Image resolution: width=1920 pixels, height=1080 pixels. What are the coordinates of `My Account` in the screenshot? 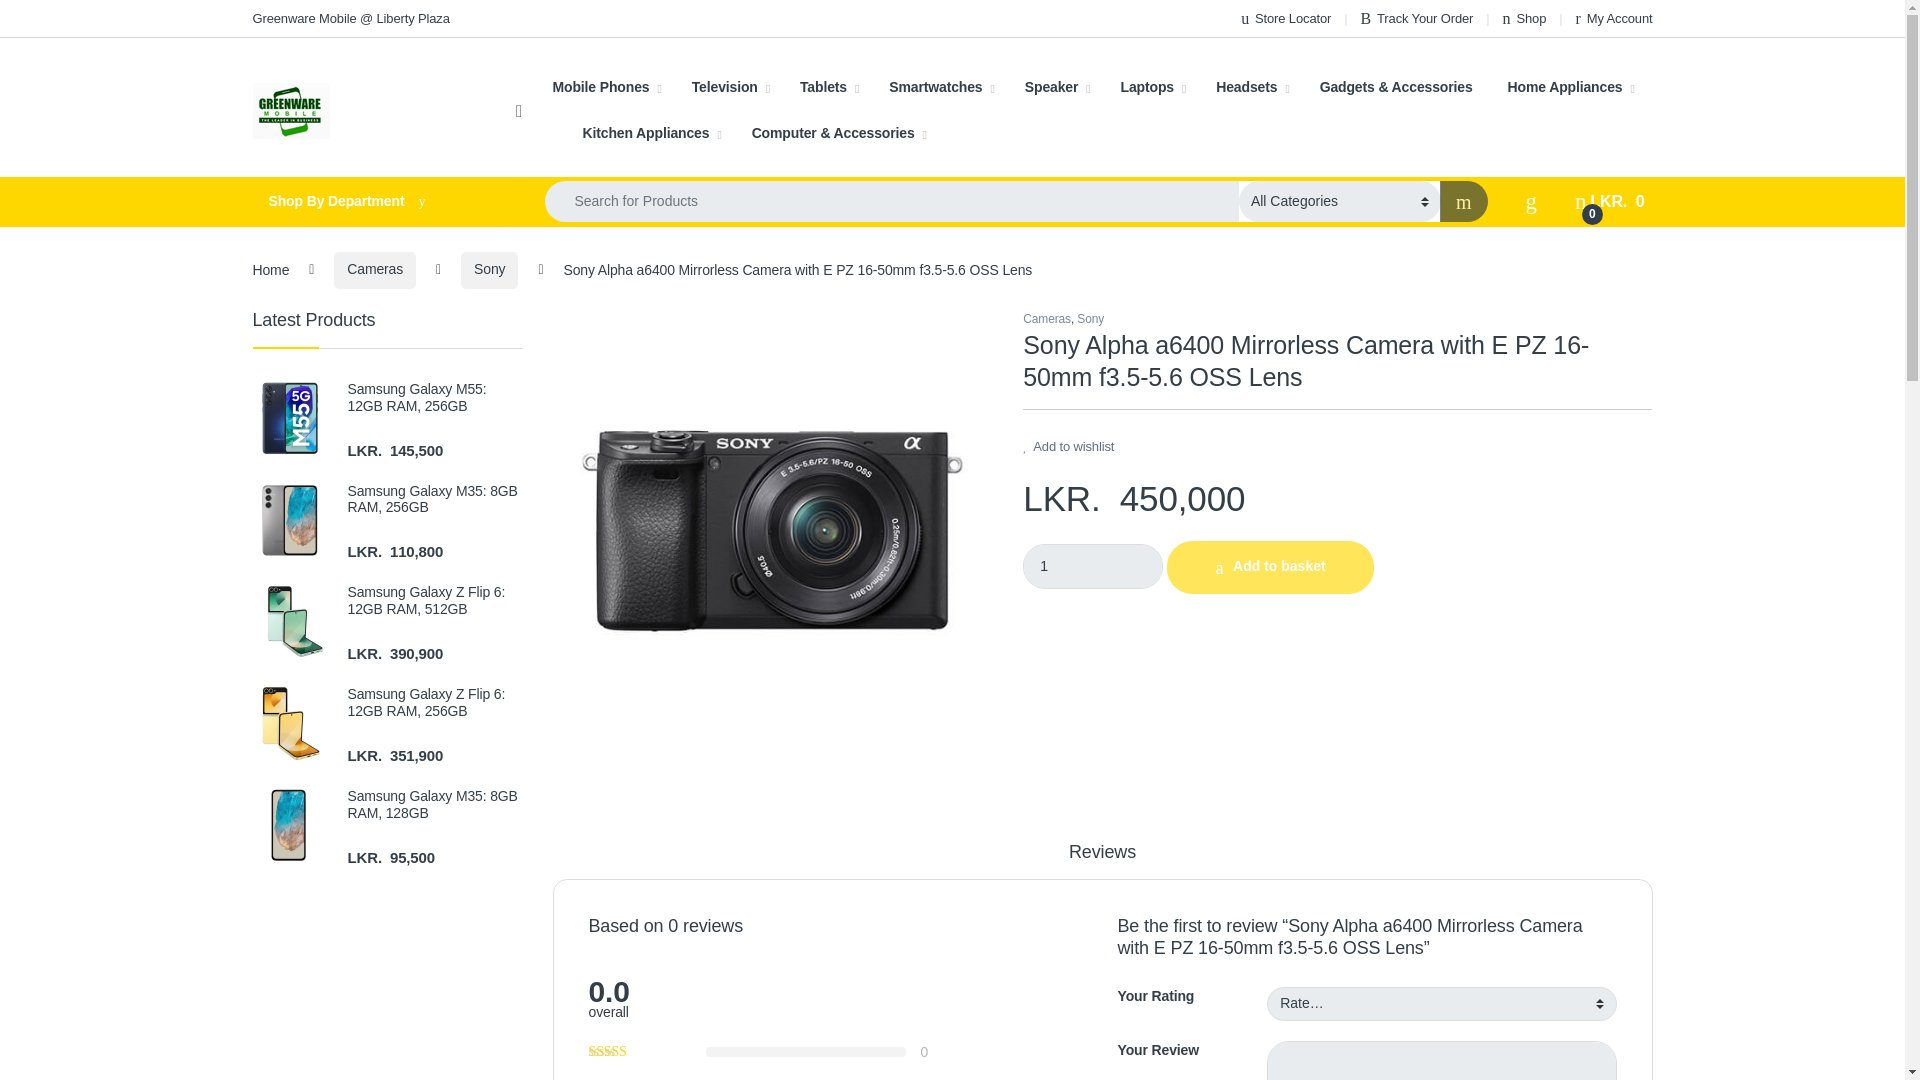 It's located at (1614, 18).